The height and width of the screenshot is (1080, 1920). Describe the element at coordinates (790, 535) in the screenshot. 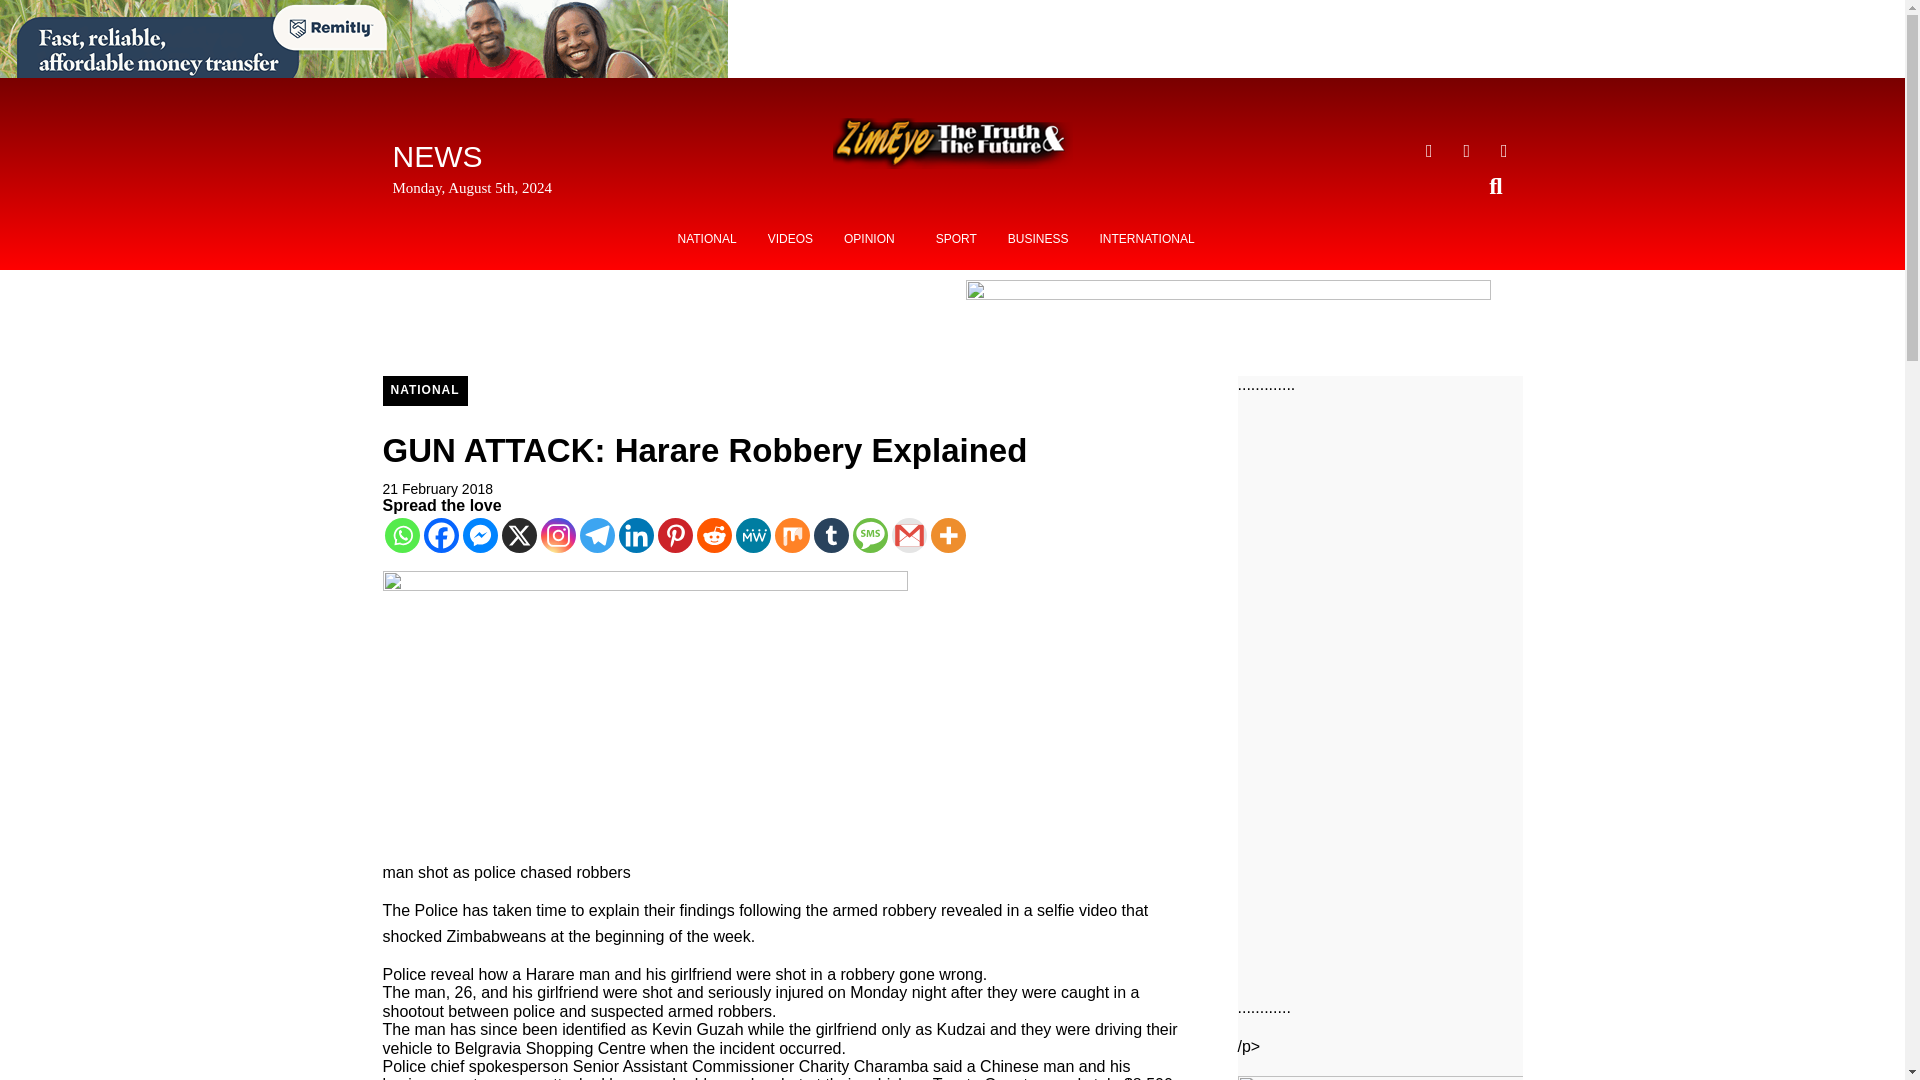

I see `Mix` at that location.